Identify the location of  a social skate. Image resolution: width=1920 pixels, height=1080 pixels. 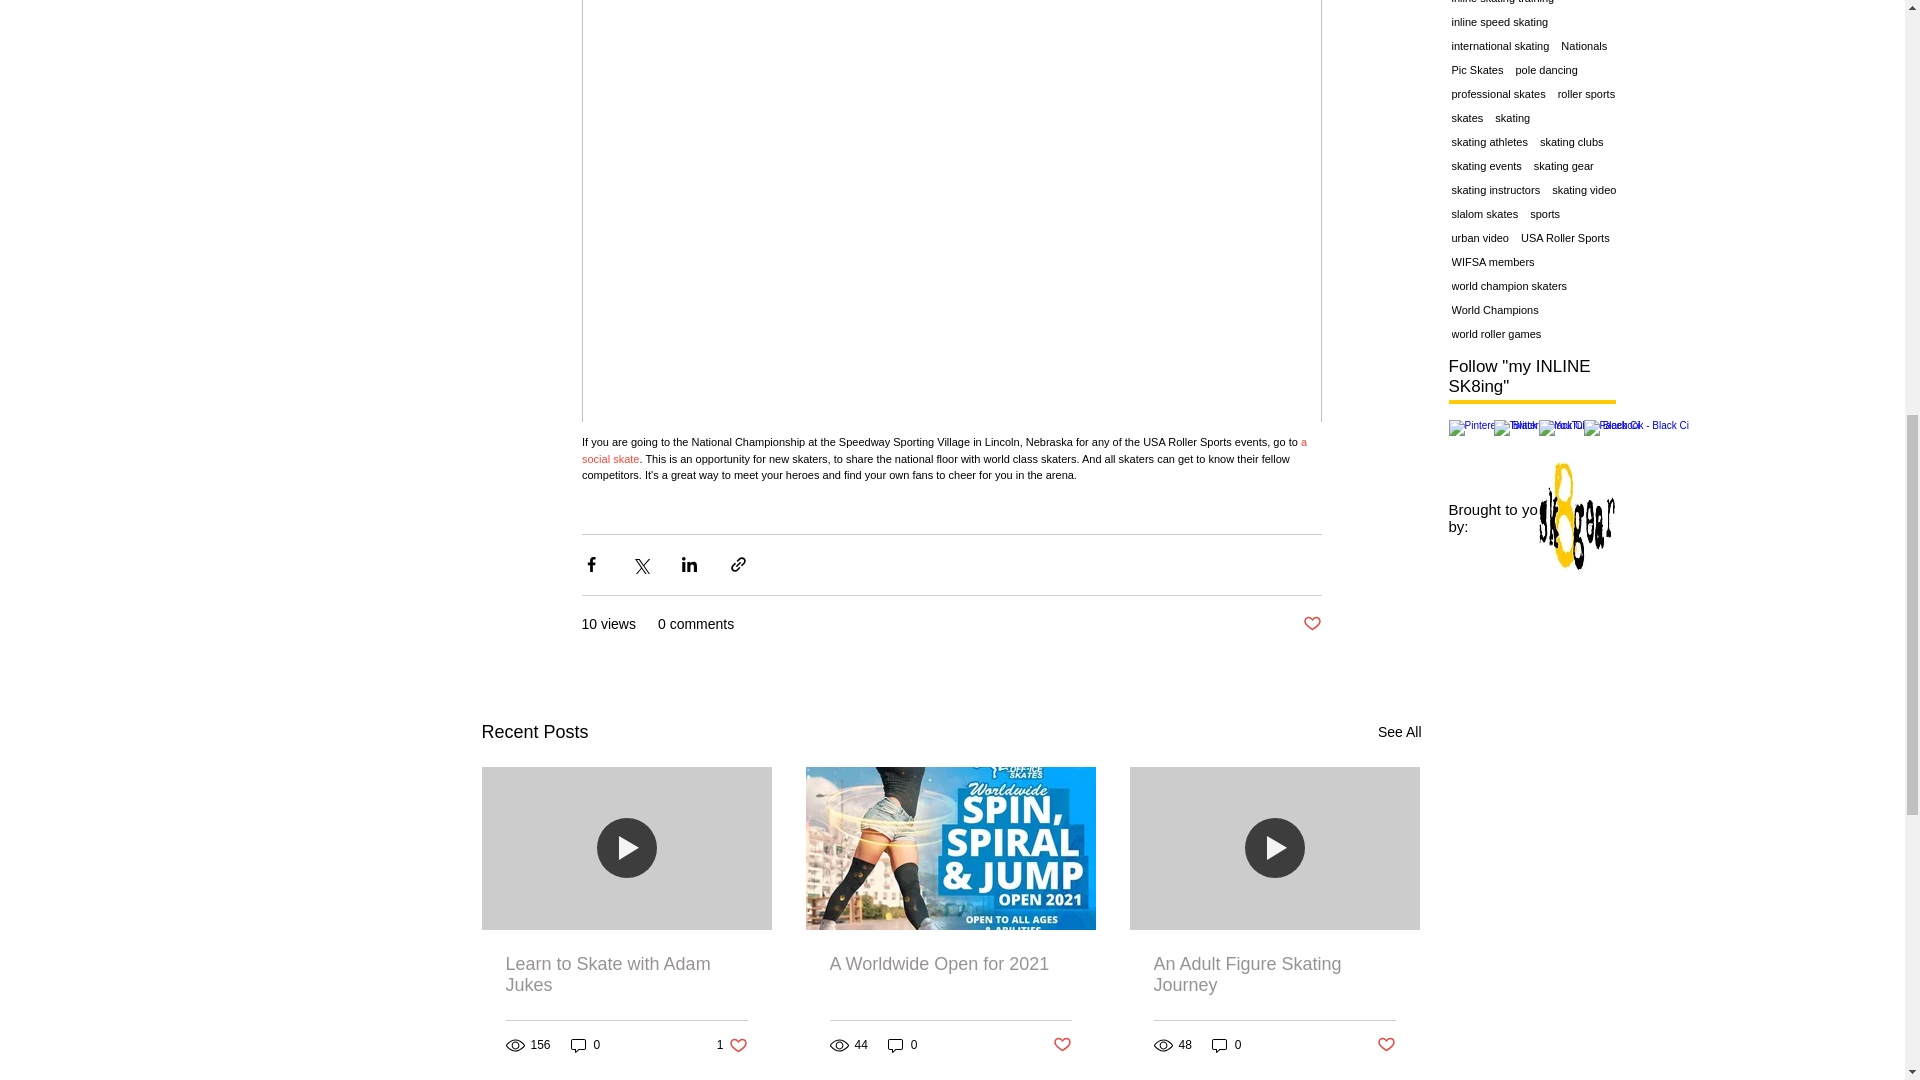
(945, 450).